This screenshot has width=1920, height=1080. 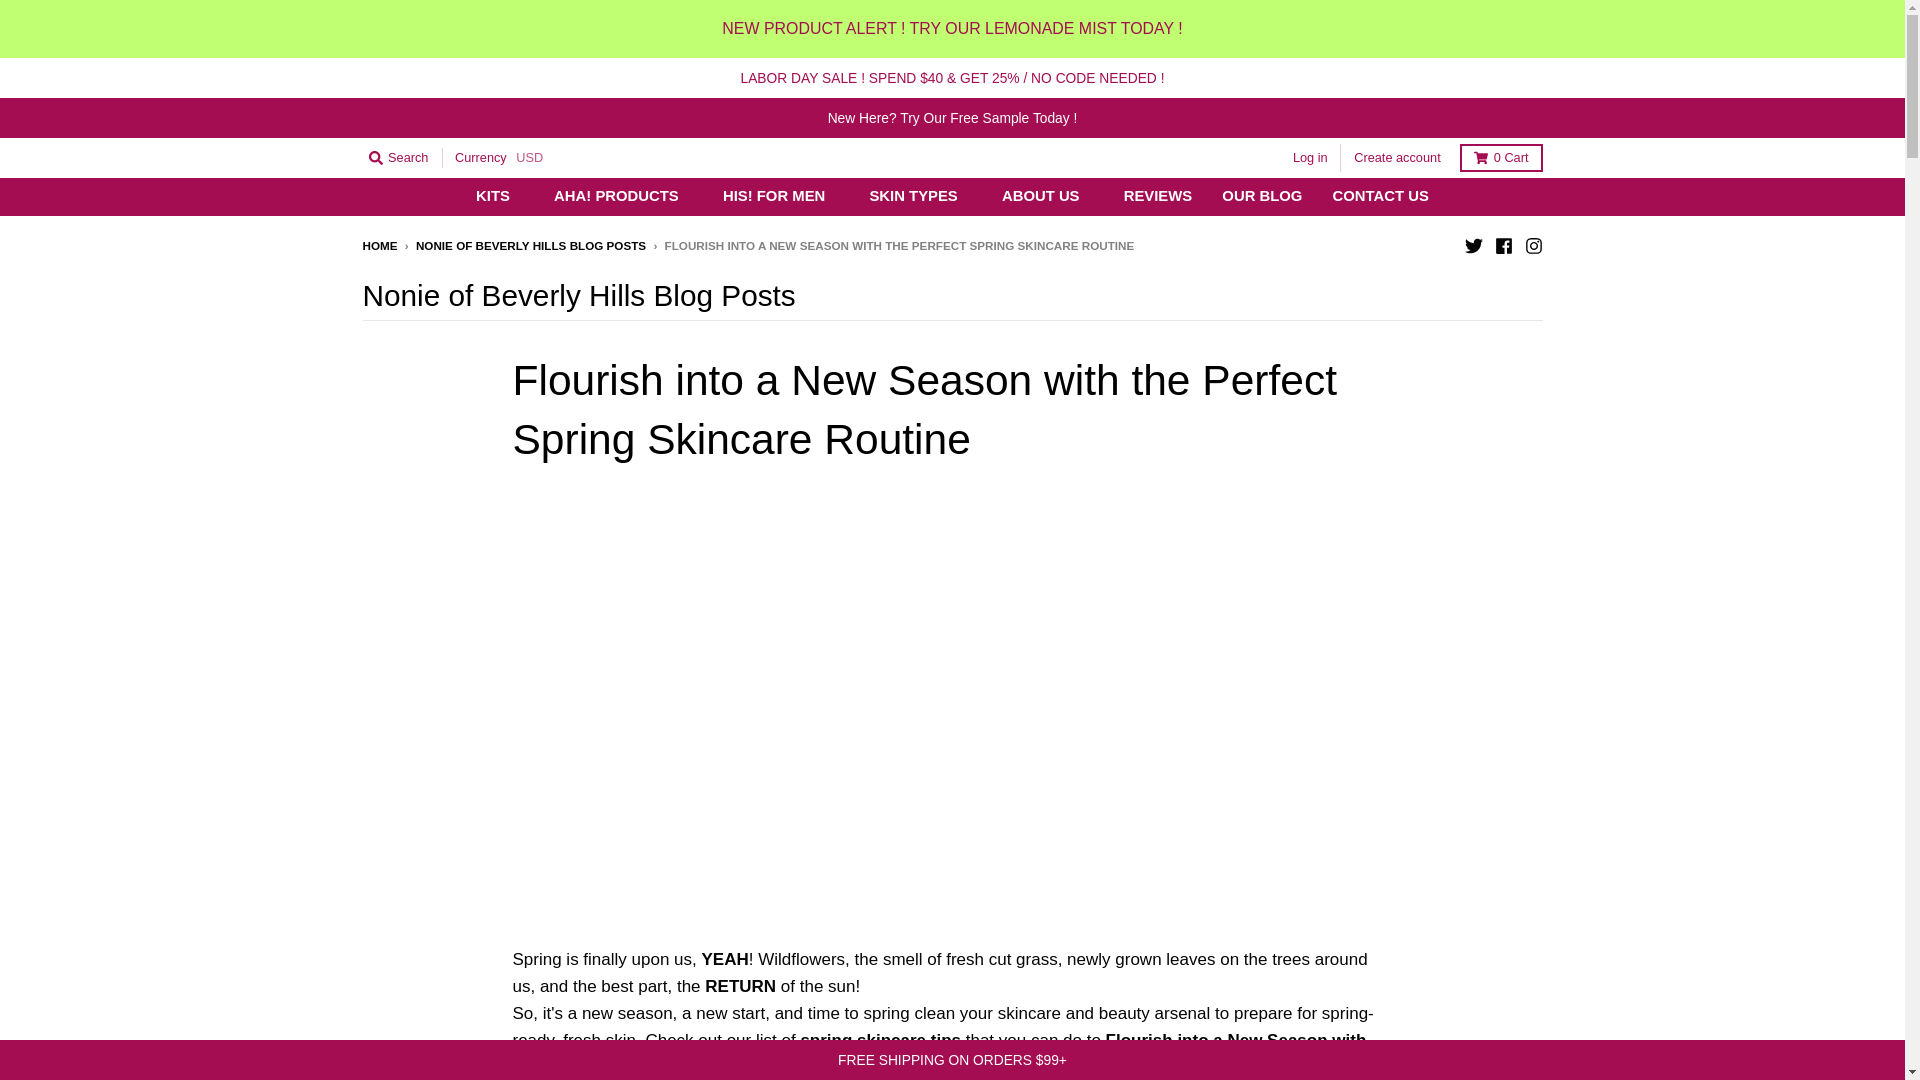 I want to click on Search, so click(x=398, y=157).